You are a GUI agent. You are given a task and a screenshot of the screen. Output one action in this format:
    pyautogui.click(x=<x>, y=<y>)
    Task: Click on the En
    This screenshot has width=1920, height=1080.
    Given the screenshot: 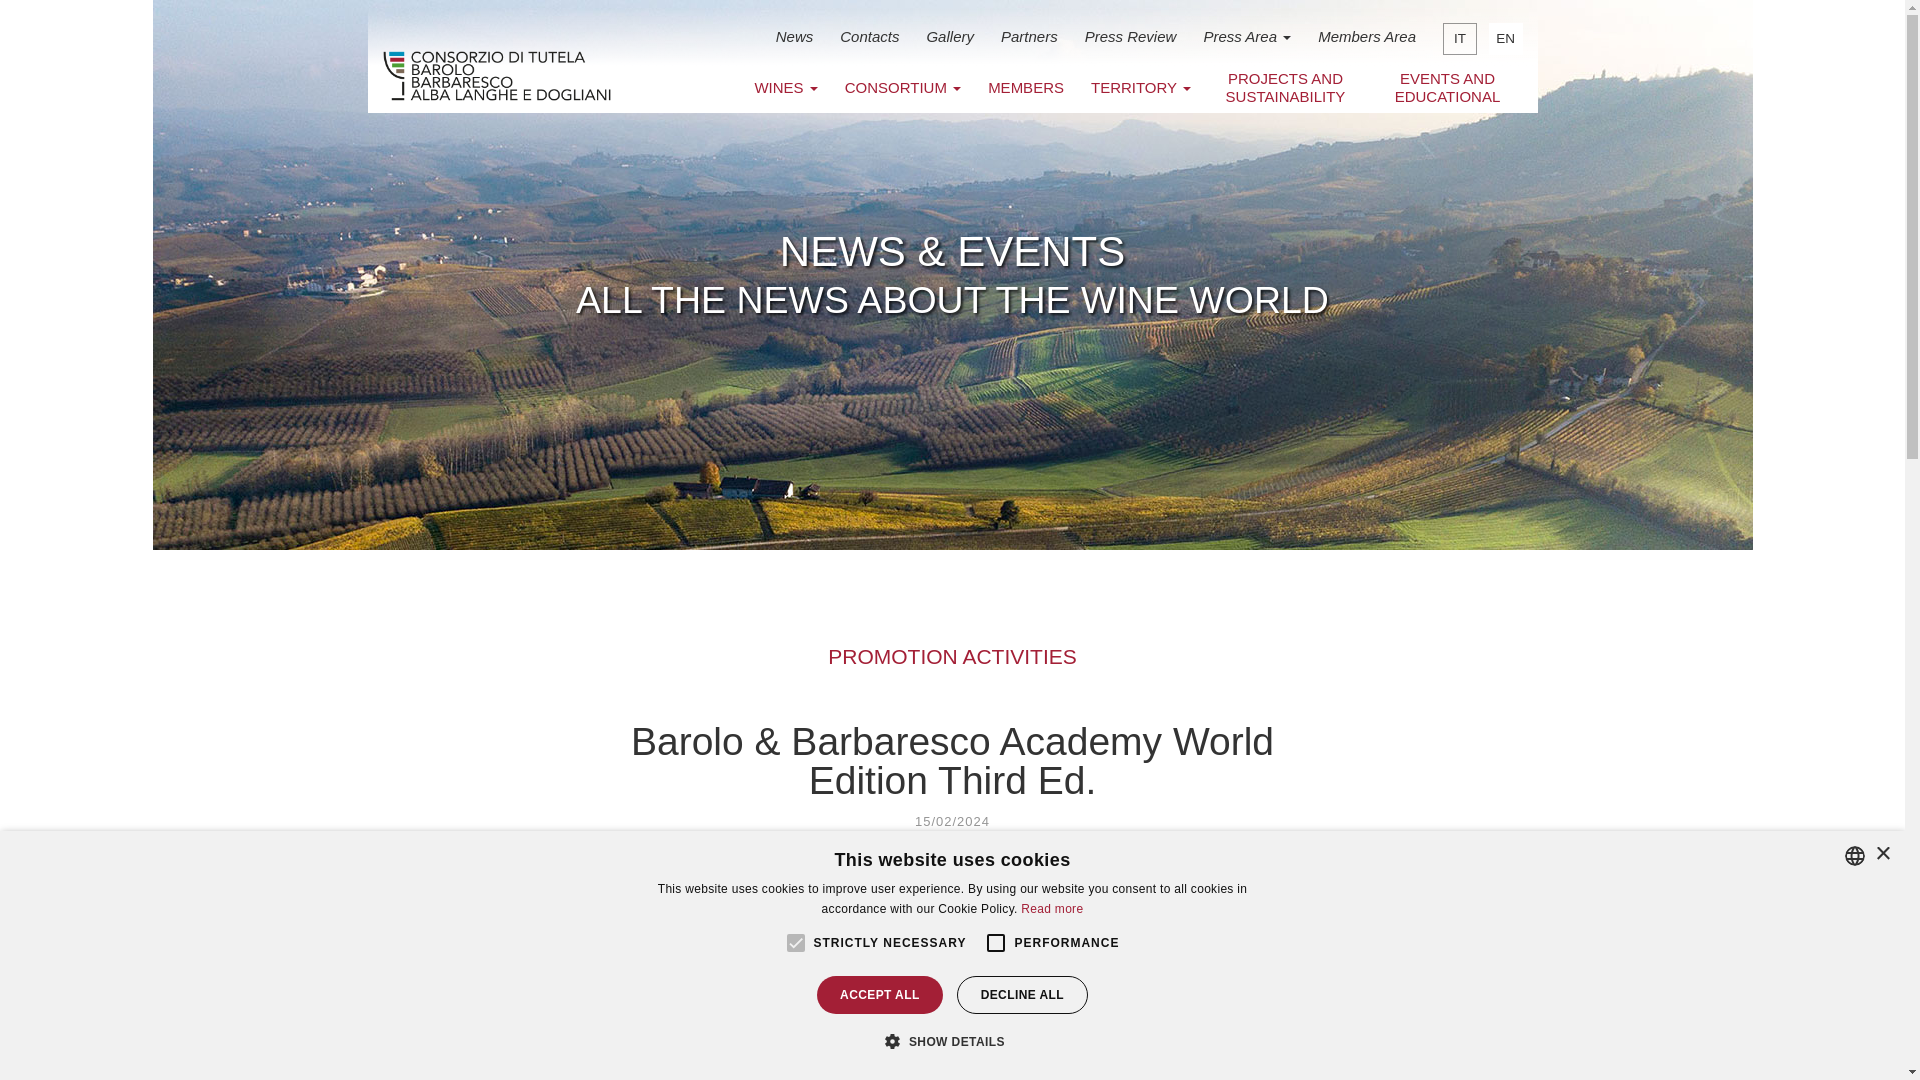 What is the action you would take?
    pyautogui.click(x=1506, y=38)
    